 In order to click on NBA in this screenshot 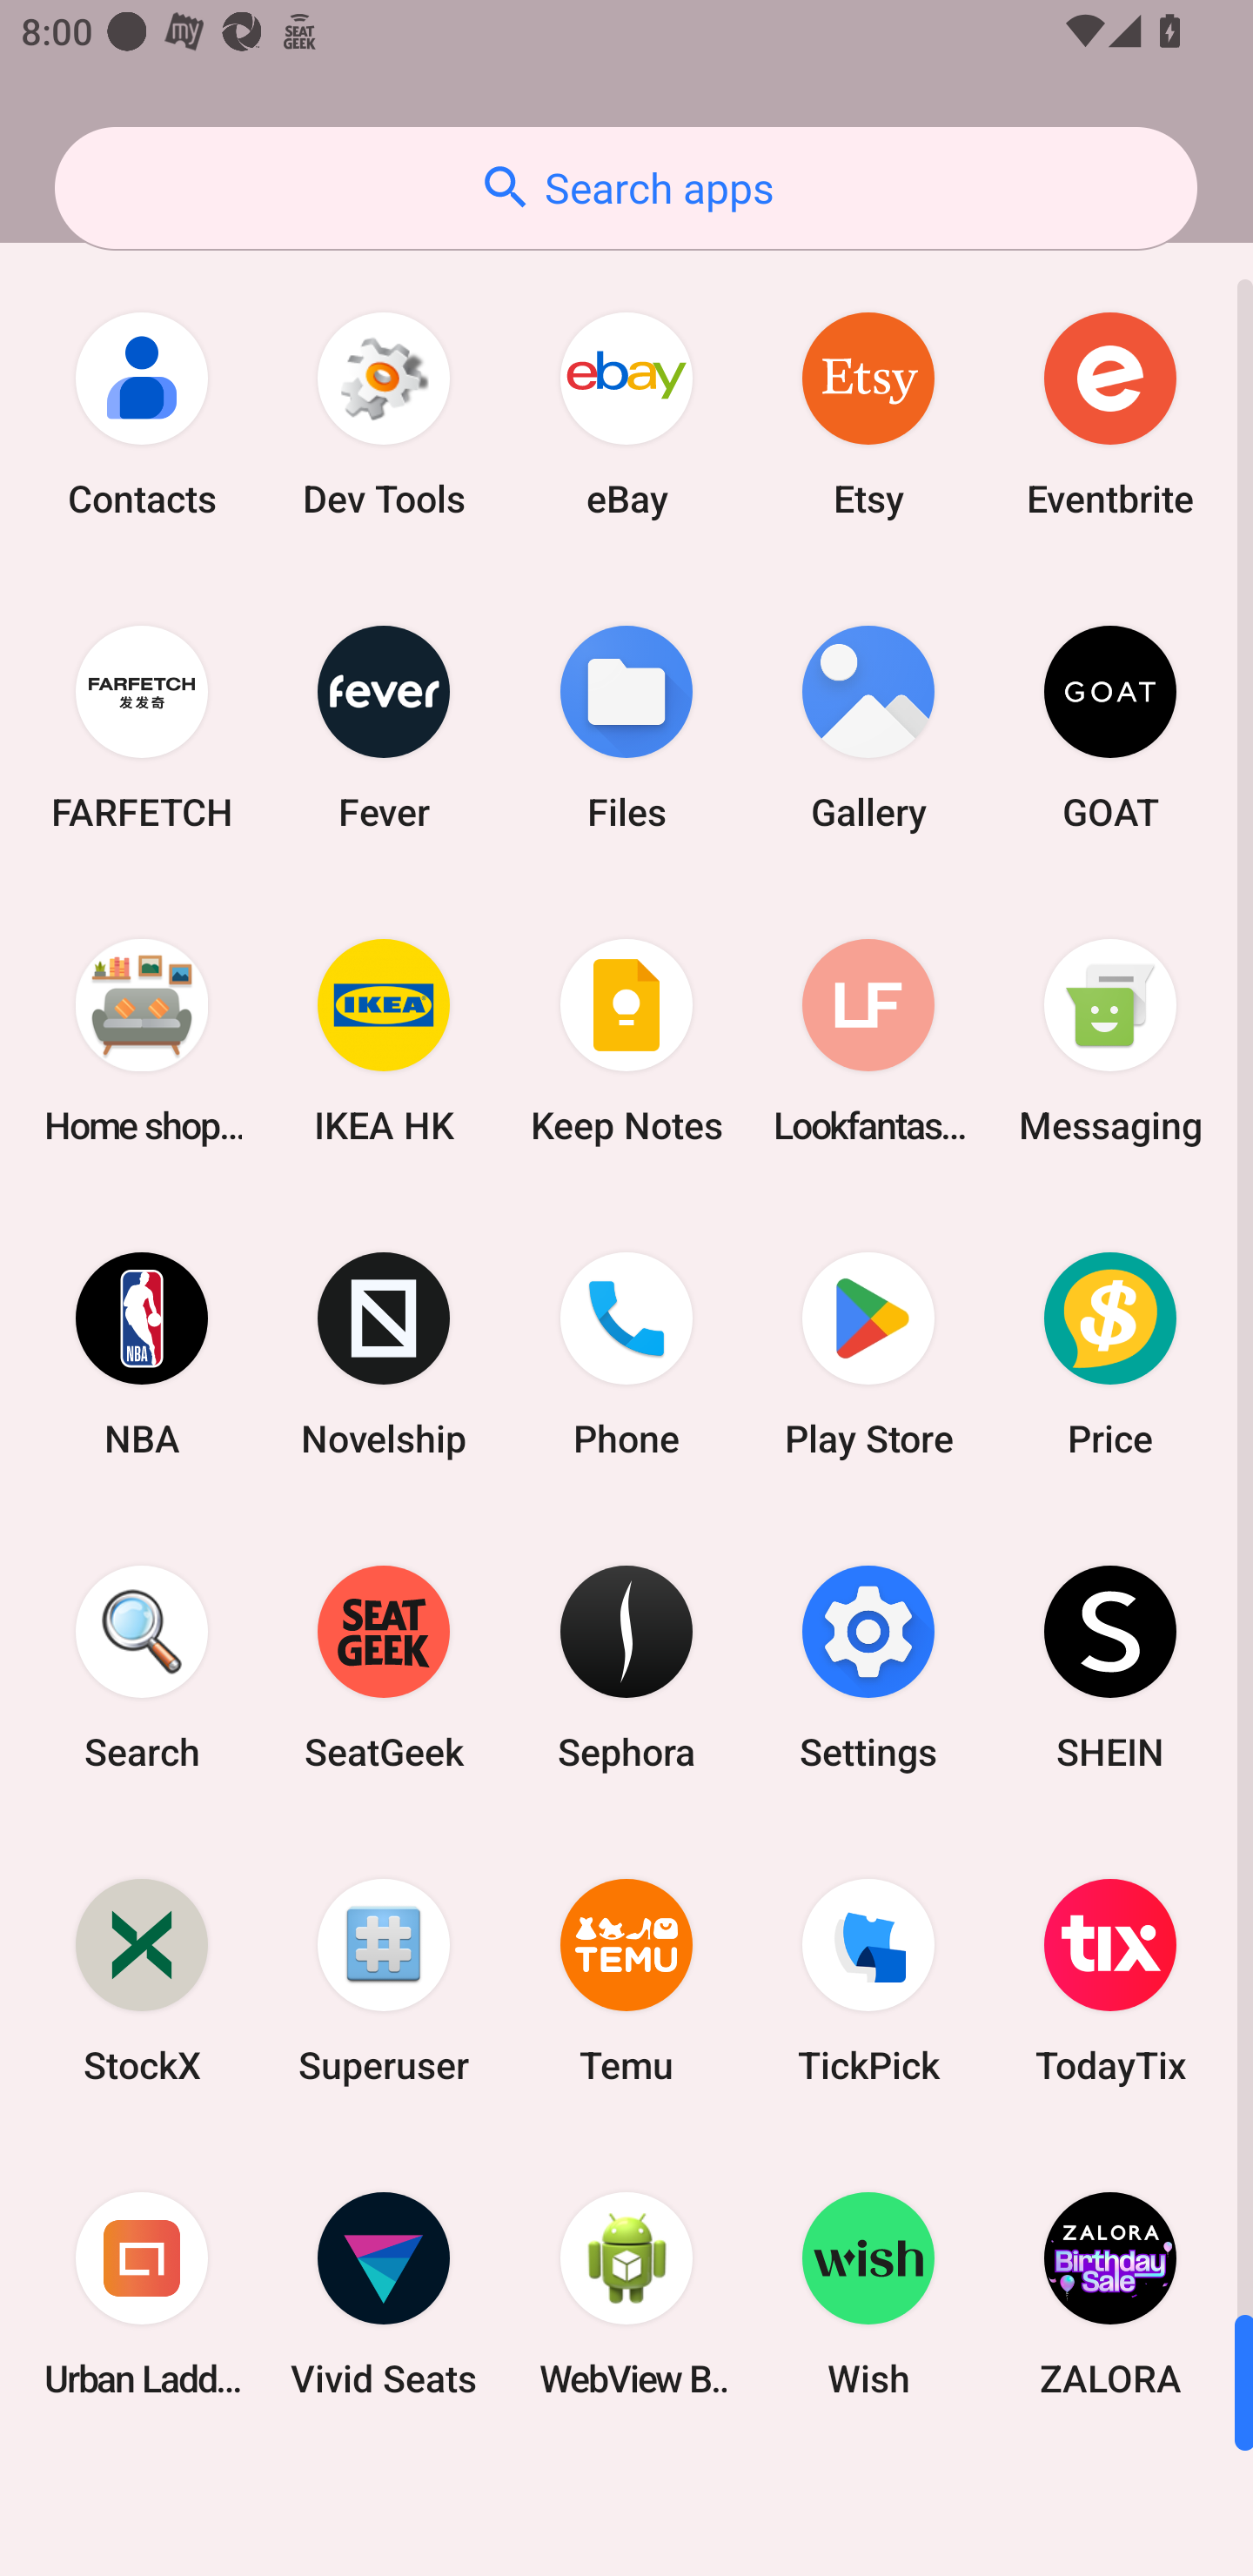, I will do `click(142, 1353)`.